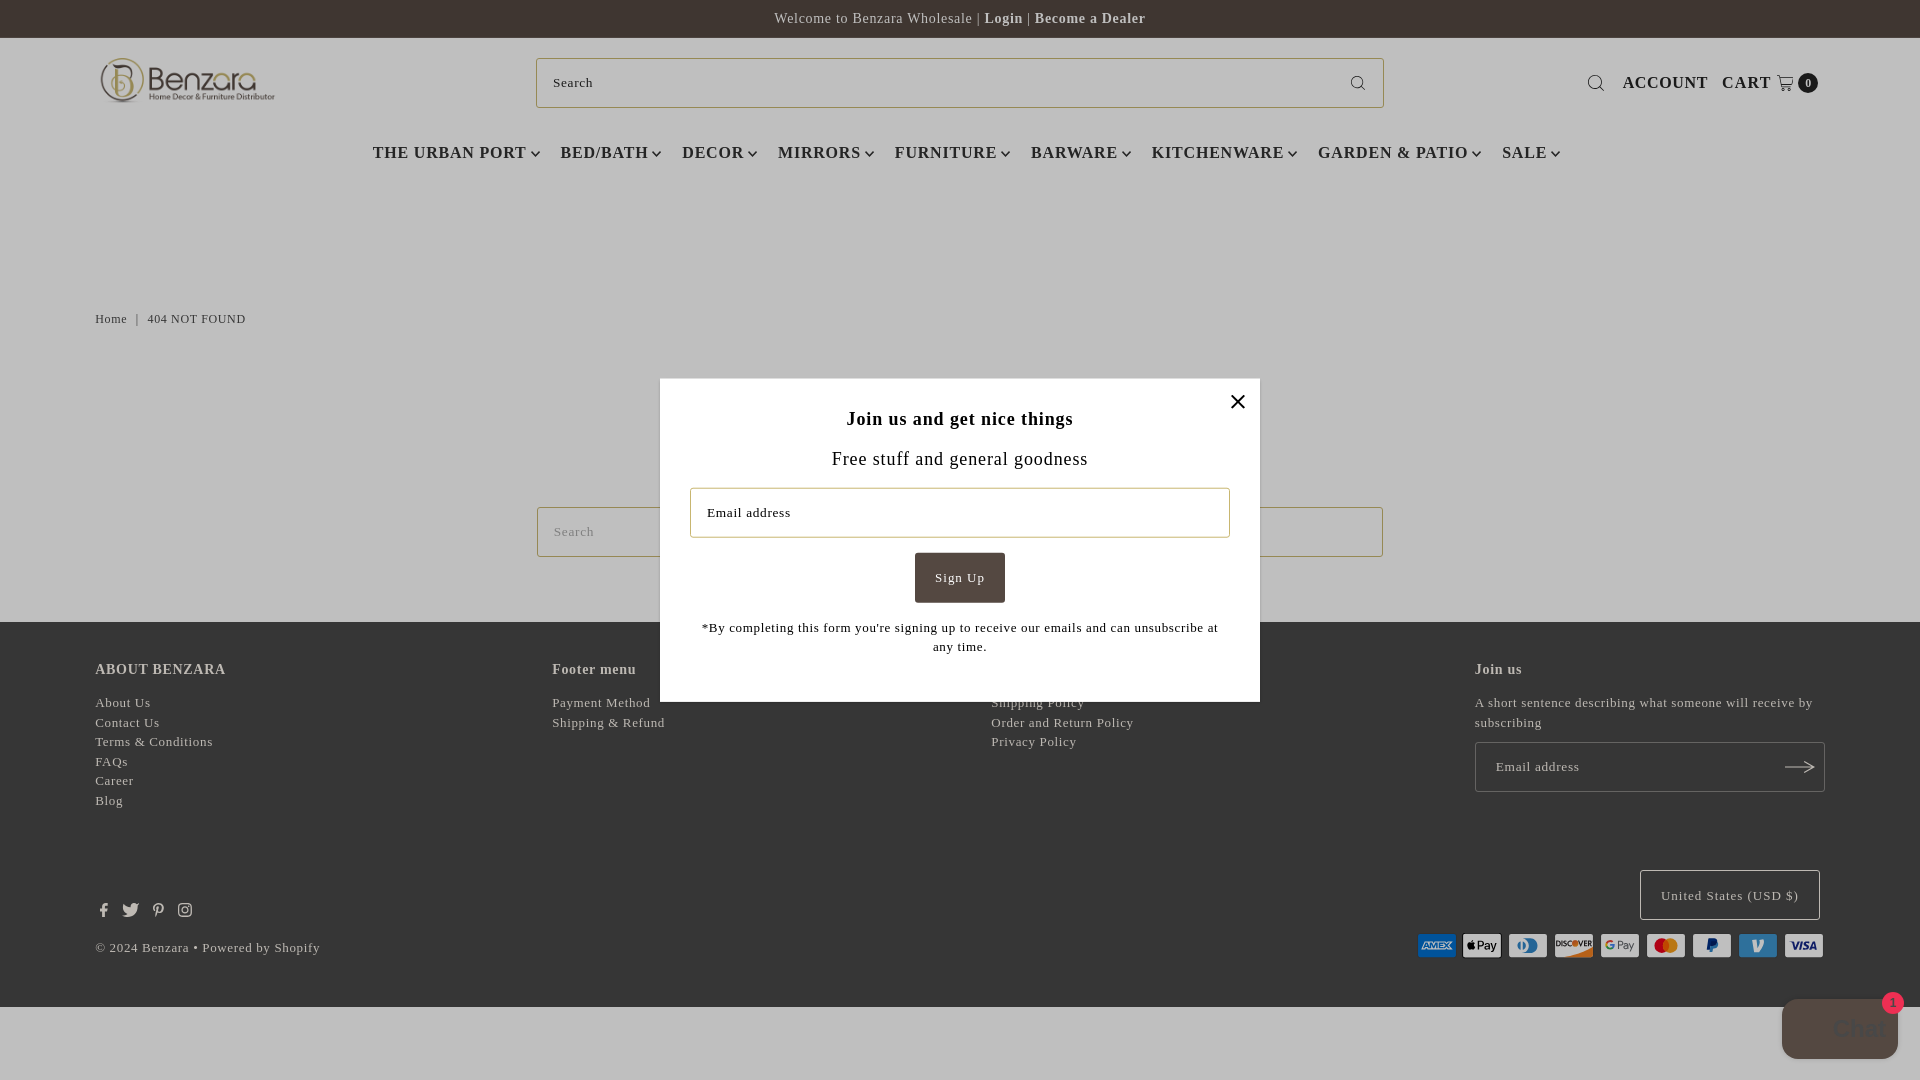 This screenshot has height=1080, width=1920. What do you see at coordinates (1527, 945) in the screenshot?
I see `ACCOUNT` at bounding box center [1527, 945].